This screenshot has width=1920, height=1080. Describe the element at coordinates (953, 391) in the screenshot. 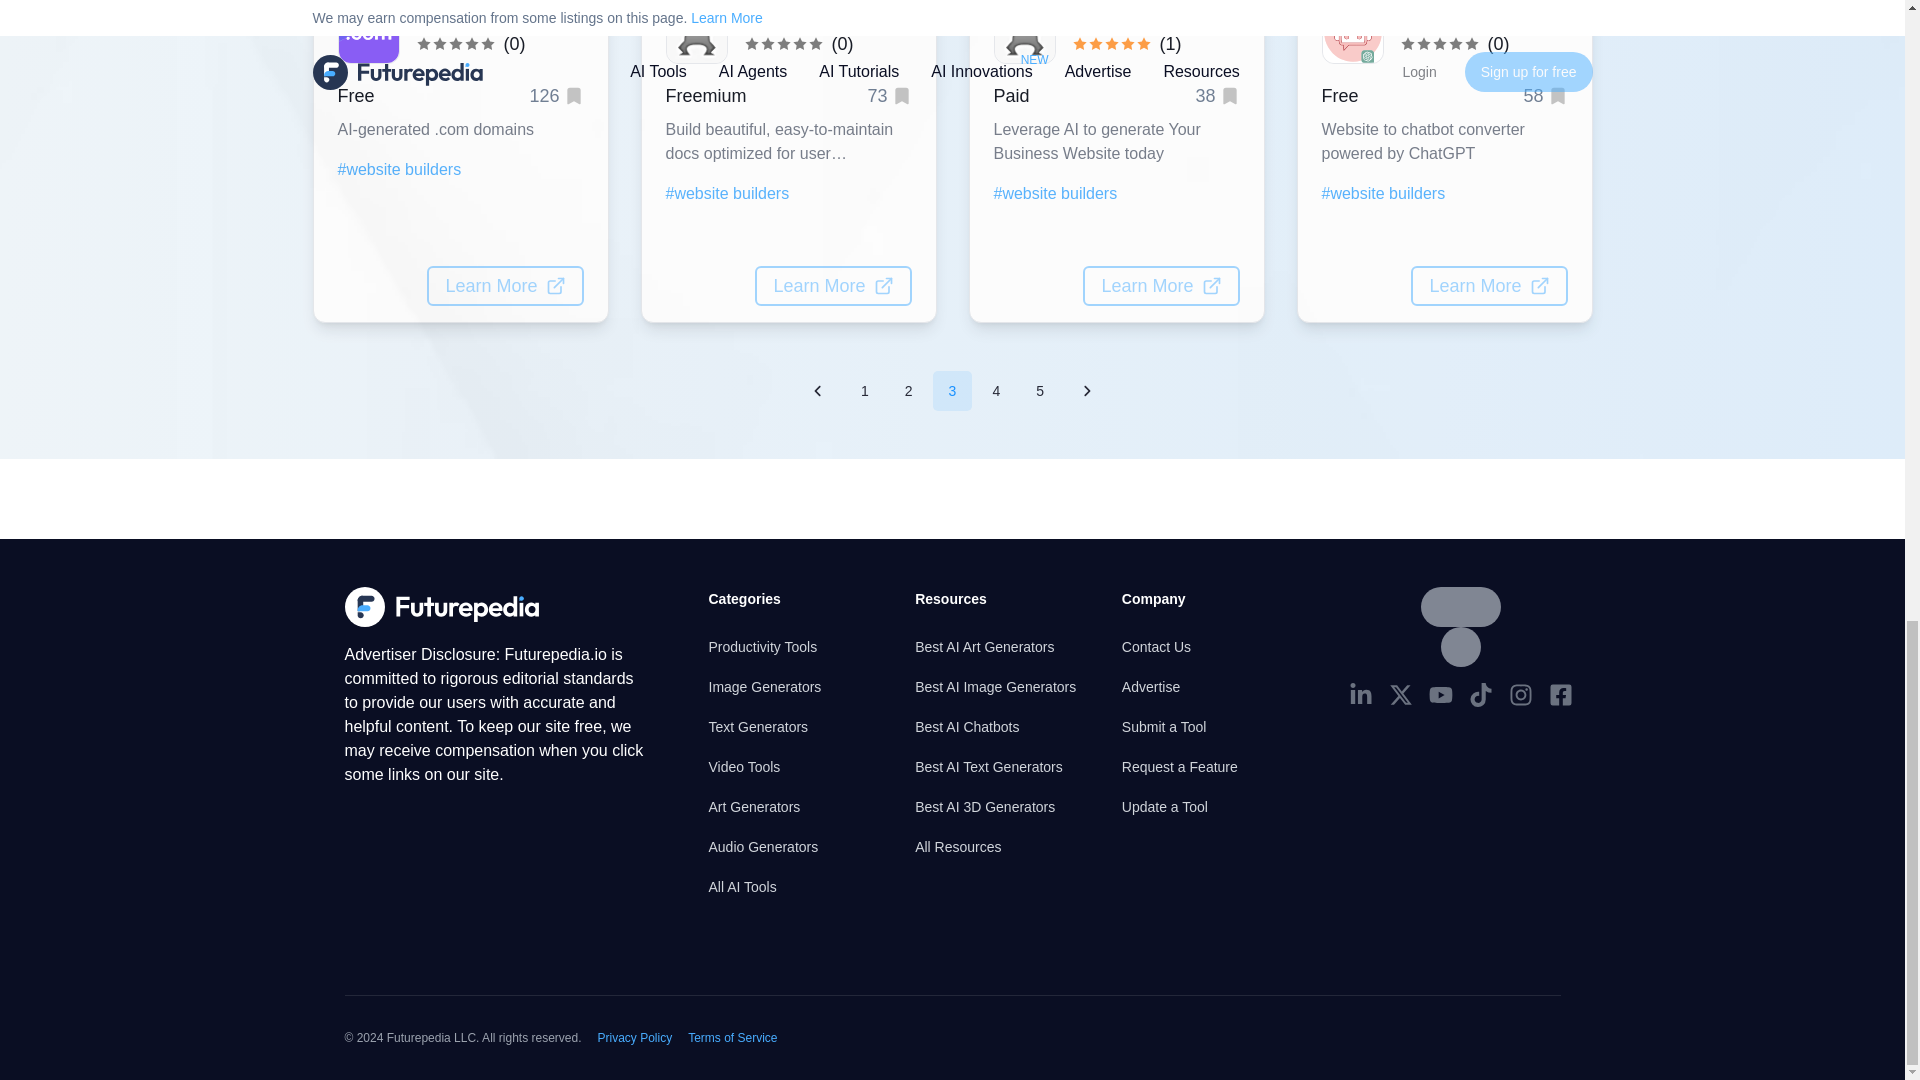

I see `3` at that location.